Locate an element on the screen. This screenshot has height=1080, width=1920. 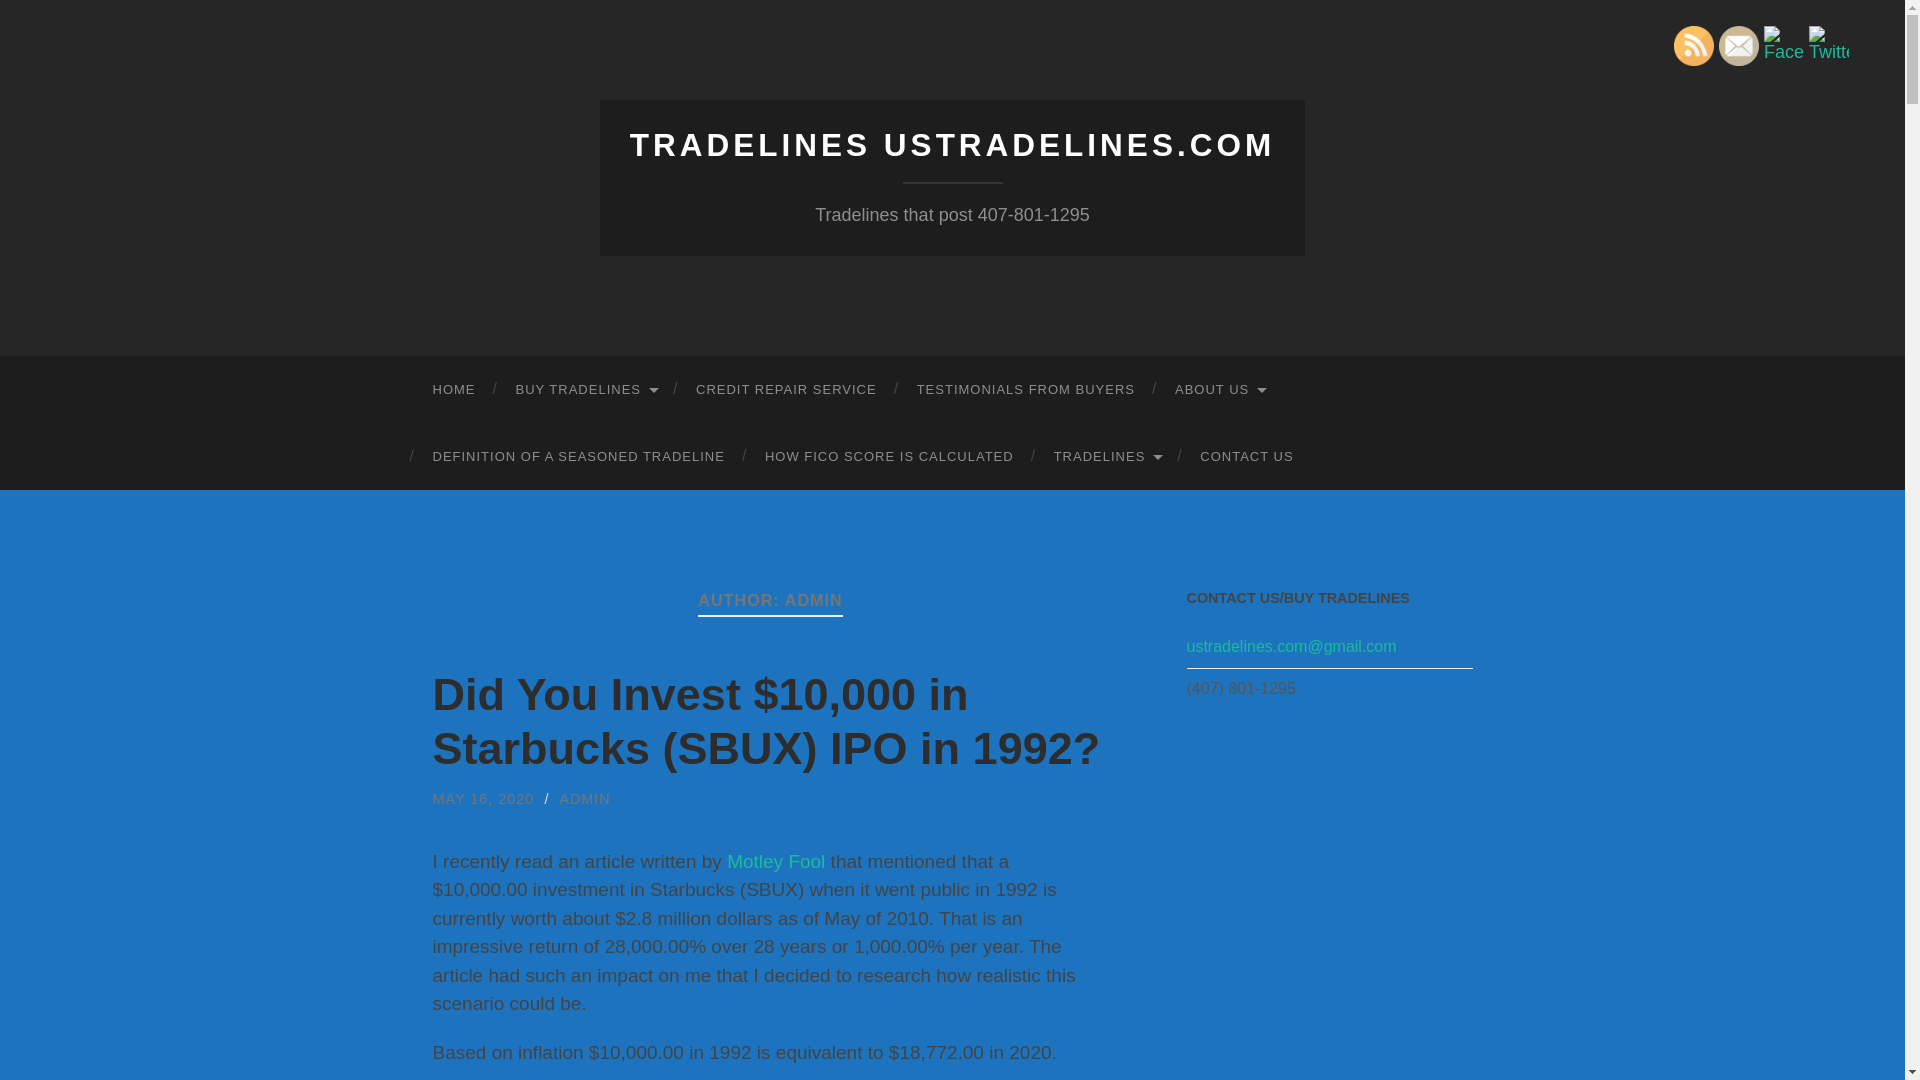
Posts by admin is located at coordinates (584, 798).